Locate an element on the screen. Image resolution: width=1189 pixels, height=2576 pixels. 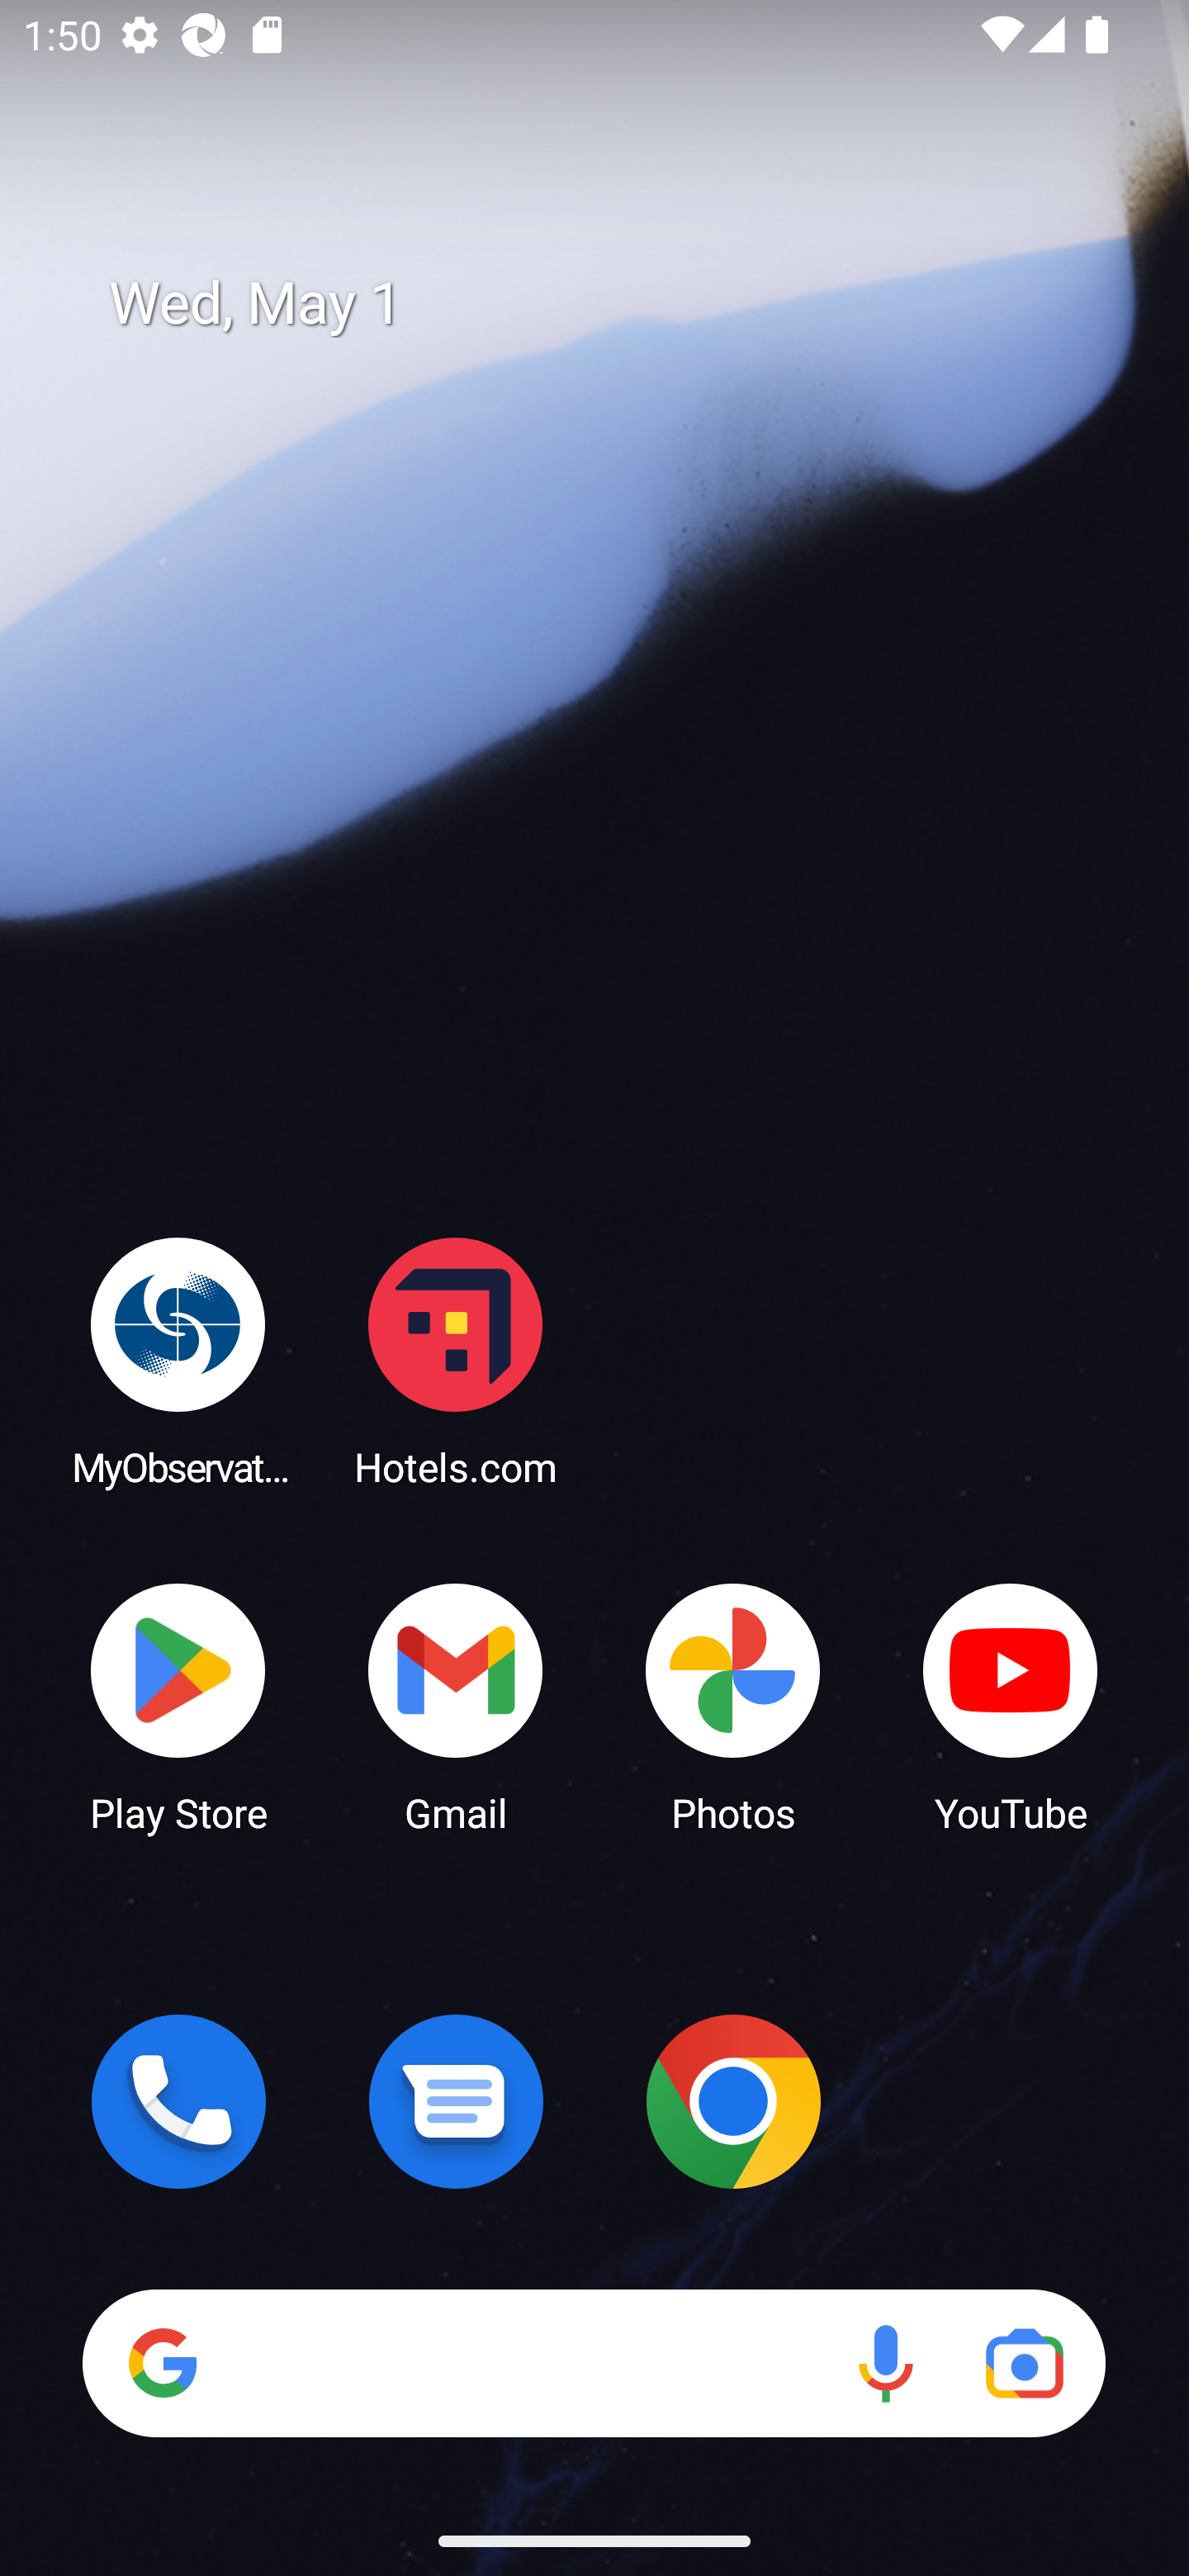
Phone is located at coordinates (178, 2101).